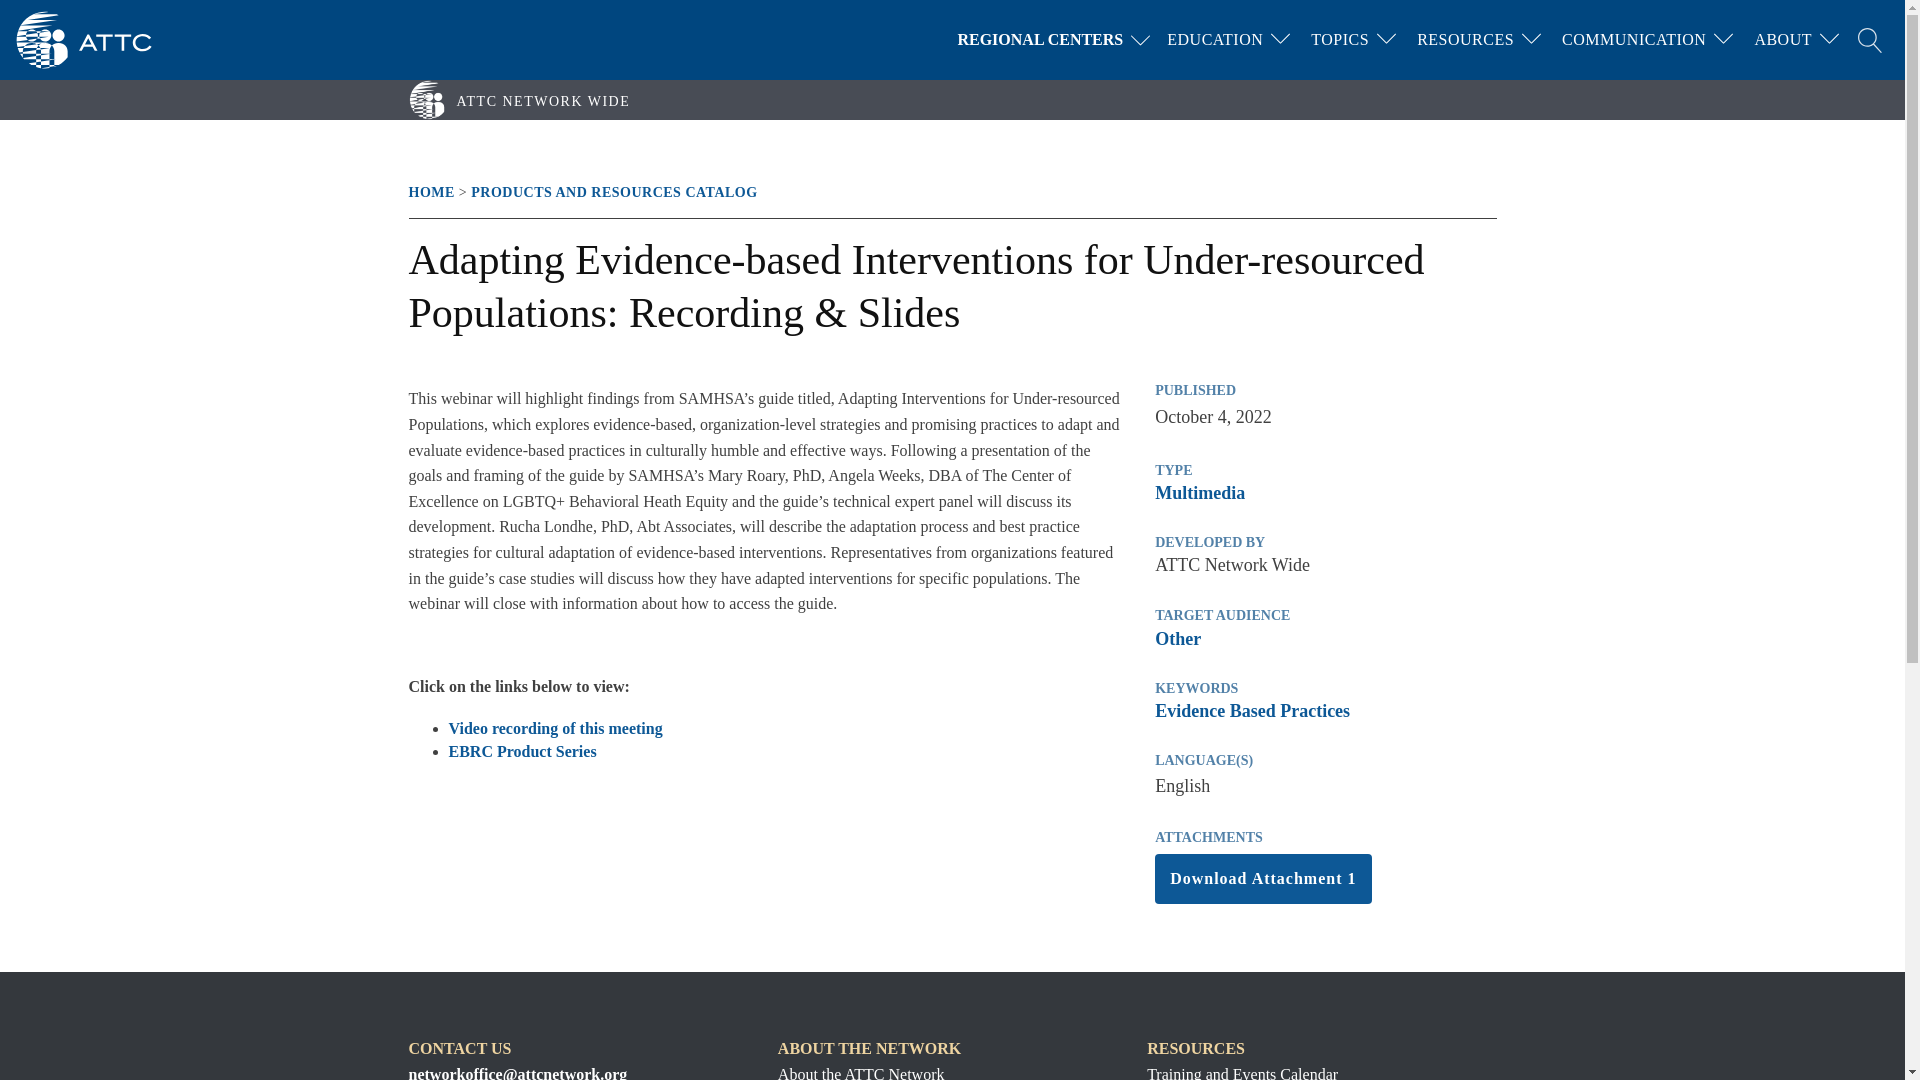  Describe the element at coordinates (1340, 40) in the screenshot. I see `TOPICS` at that location.